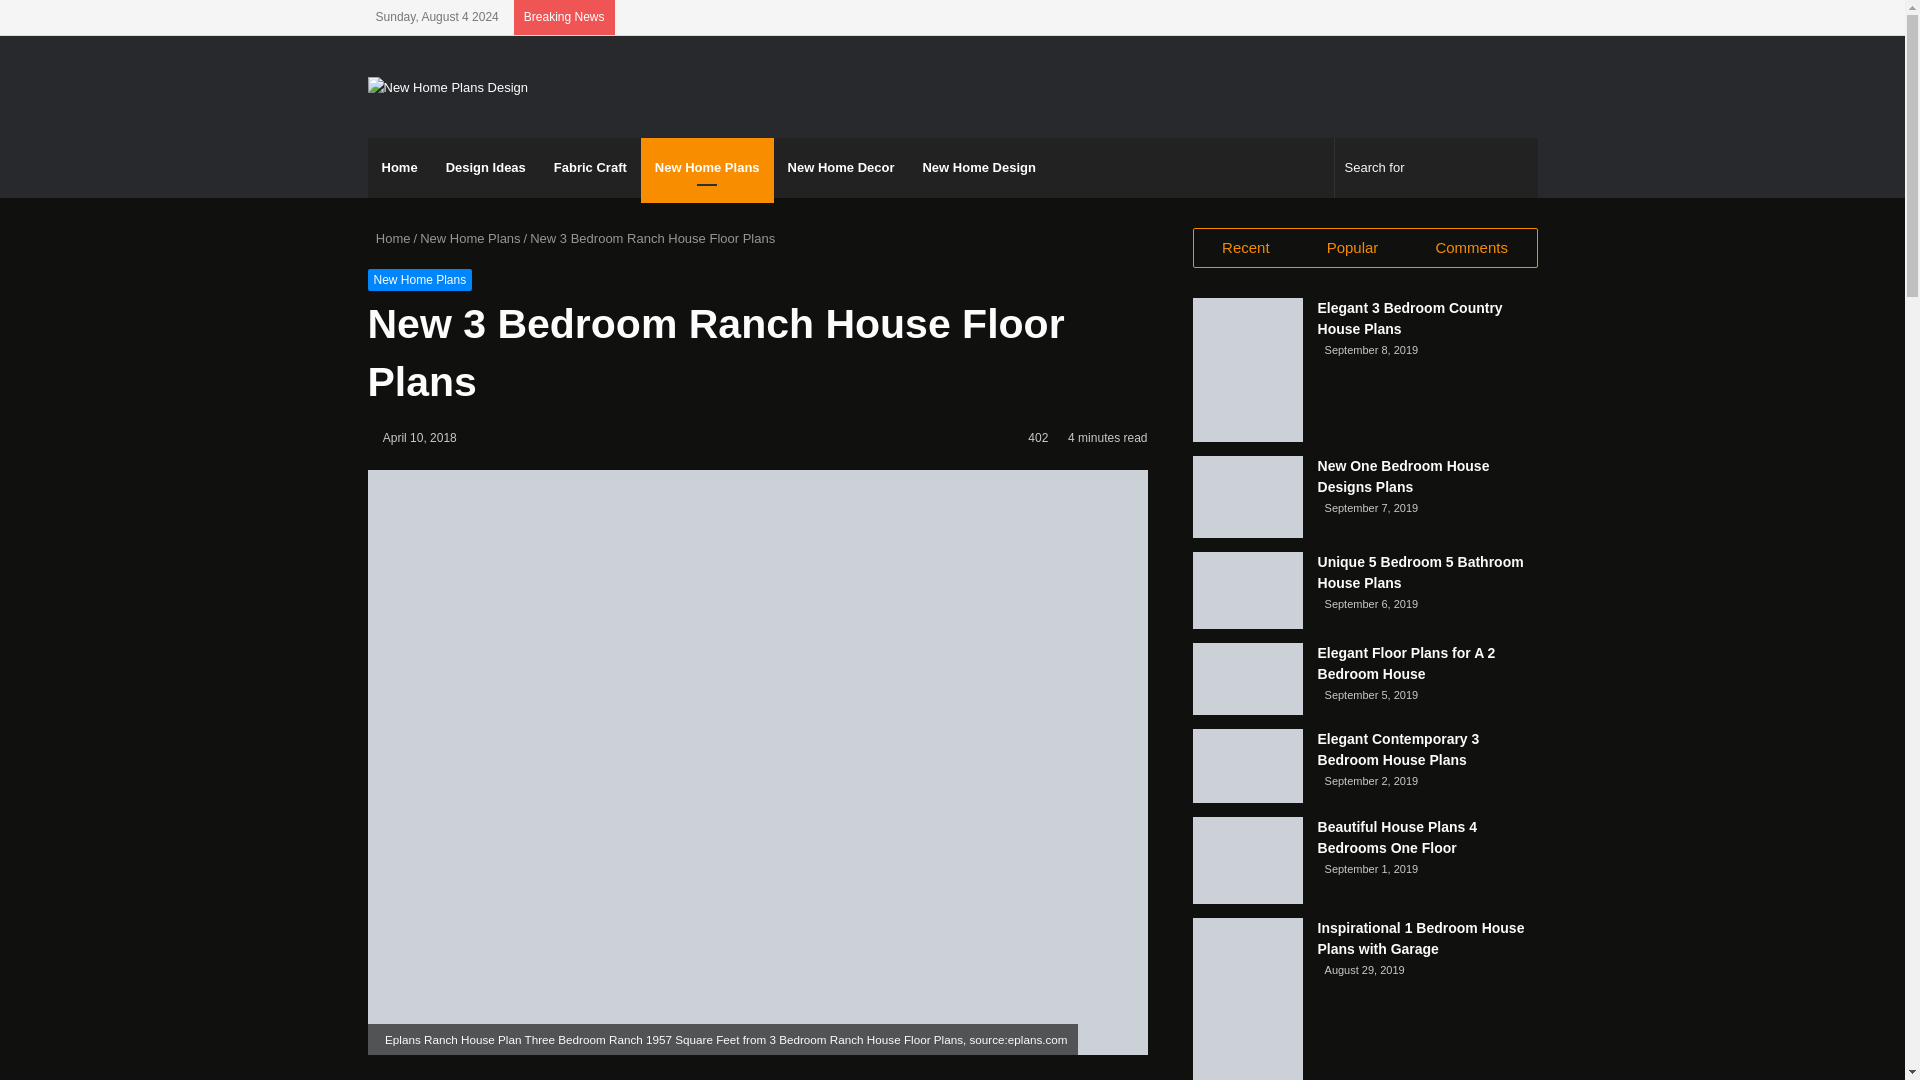 This screenshot has height=1080, width=1920. What do you see at coordinates (1492, 17) in the screenshot?
I see `Random Article` at bounding box center [1492, 17].